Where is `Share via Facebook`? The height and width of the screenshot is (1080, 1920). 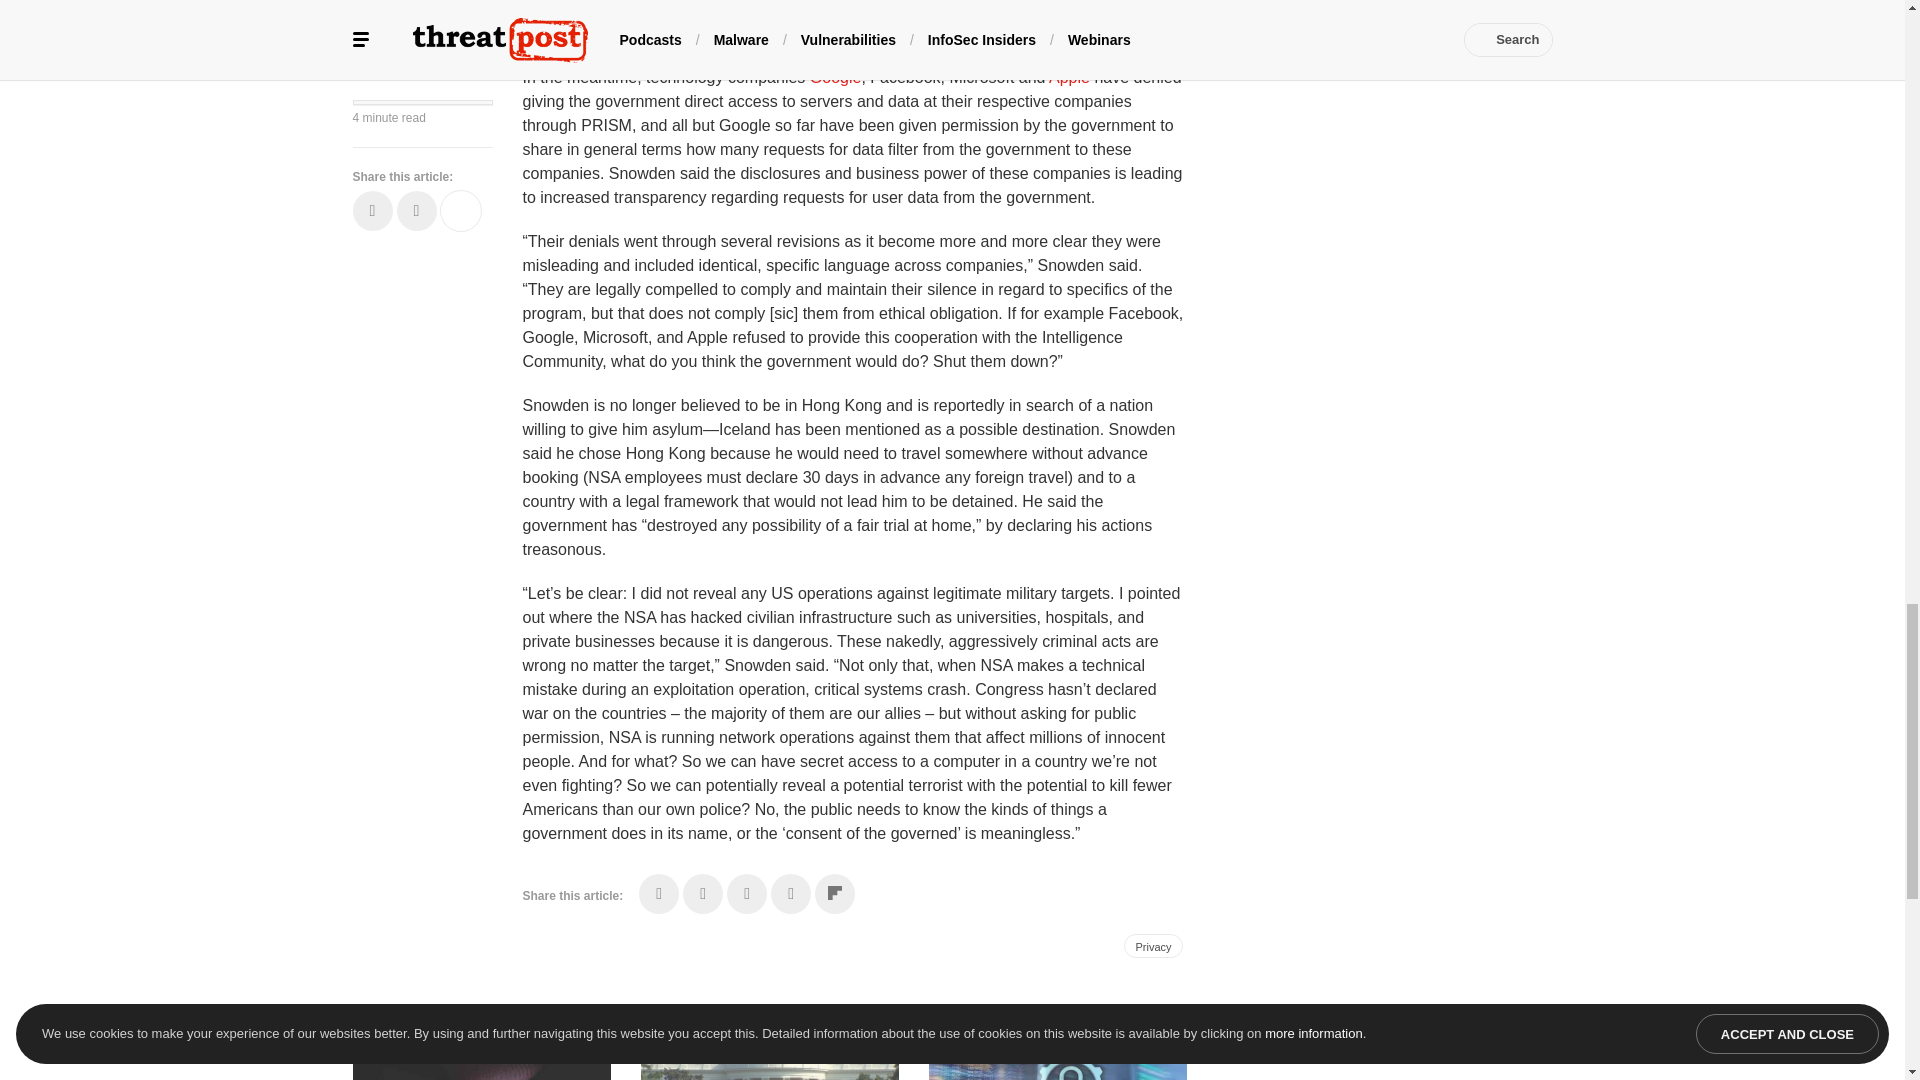 Share via Facebook is located at coordinates (659, 893).